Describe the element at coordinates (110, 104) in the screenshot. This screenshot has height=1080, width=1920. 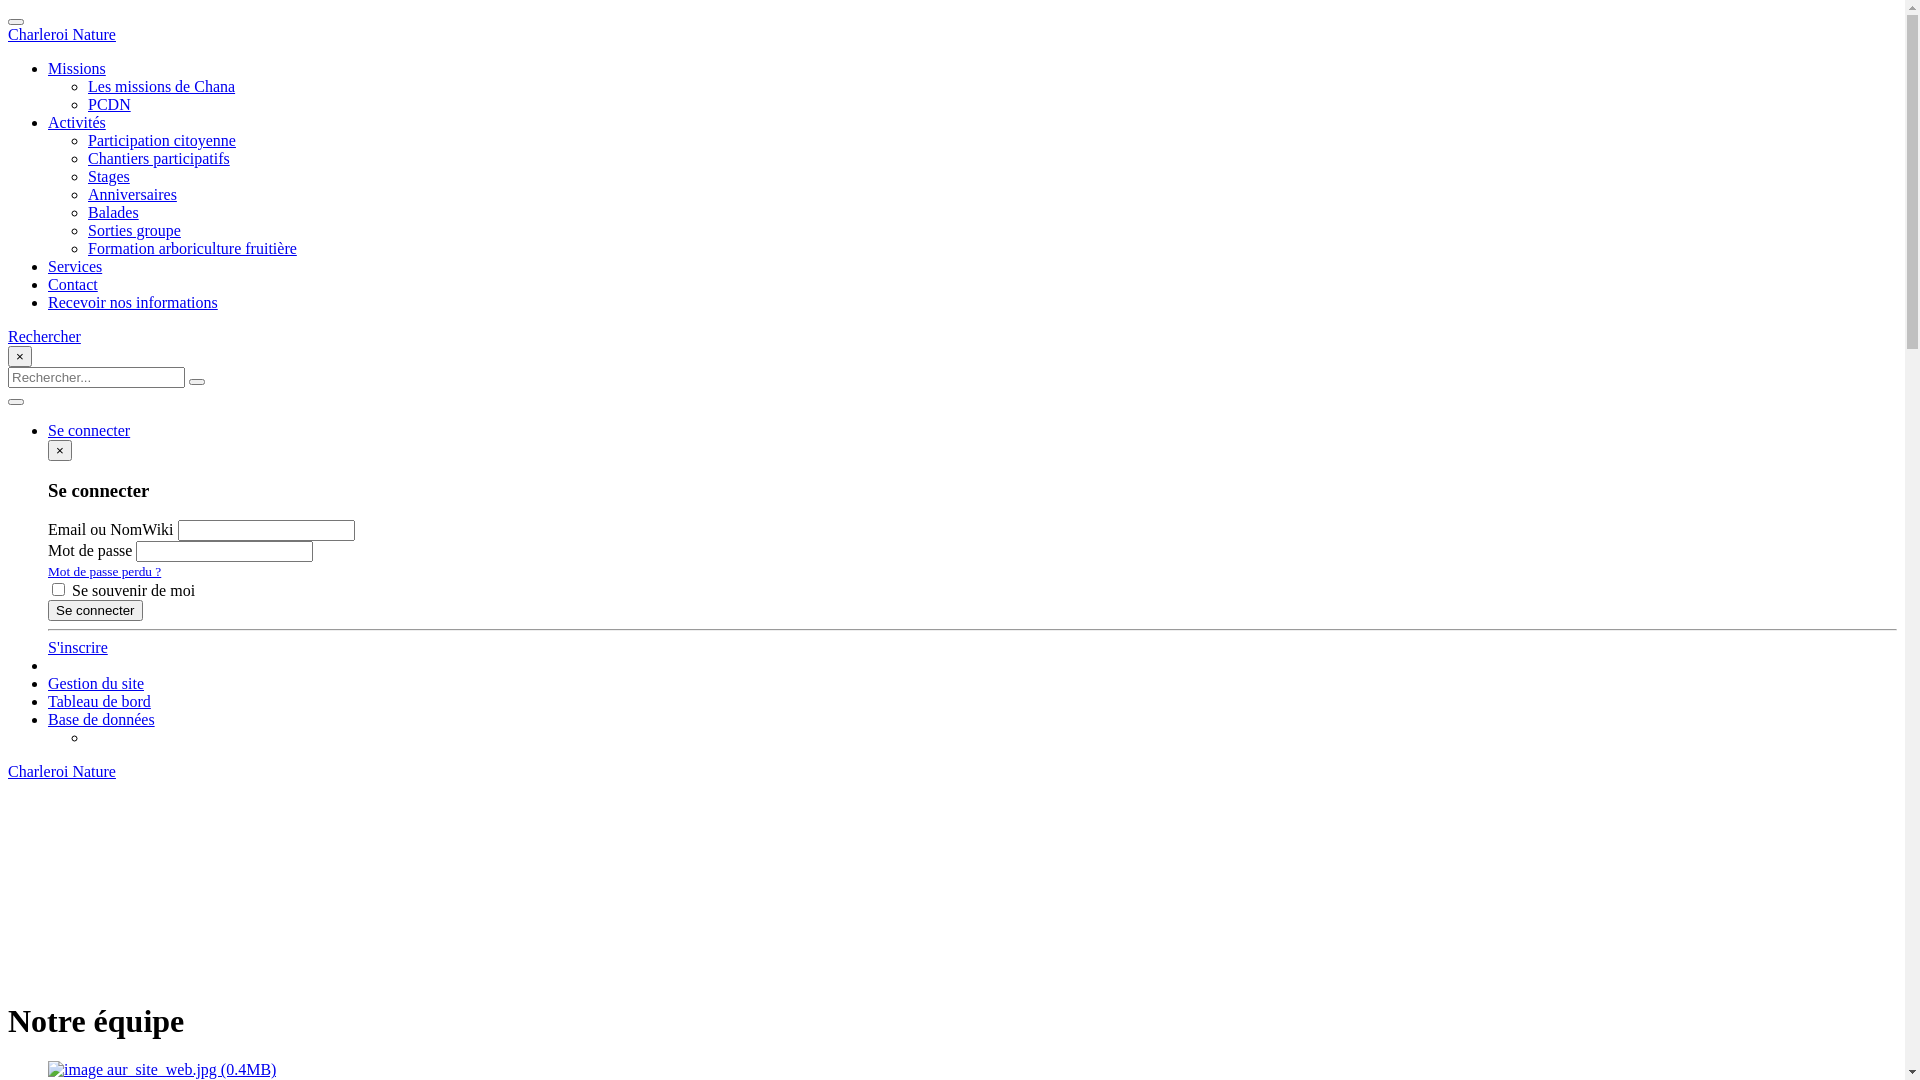
I see `PCDN` at that location.